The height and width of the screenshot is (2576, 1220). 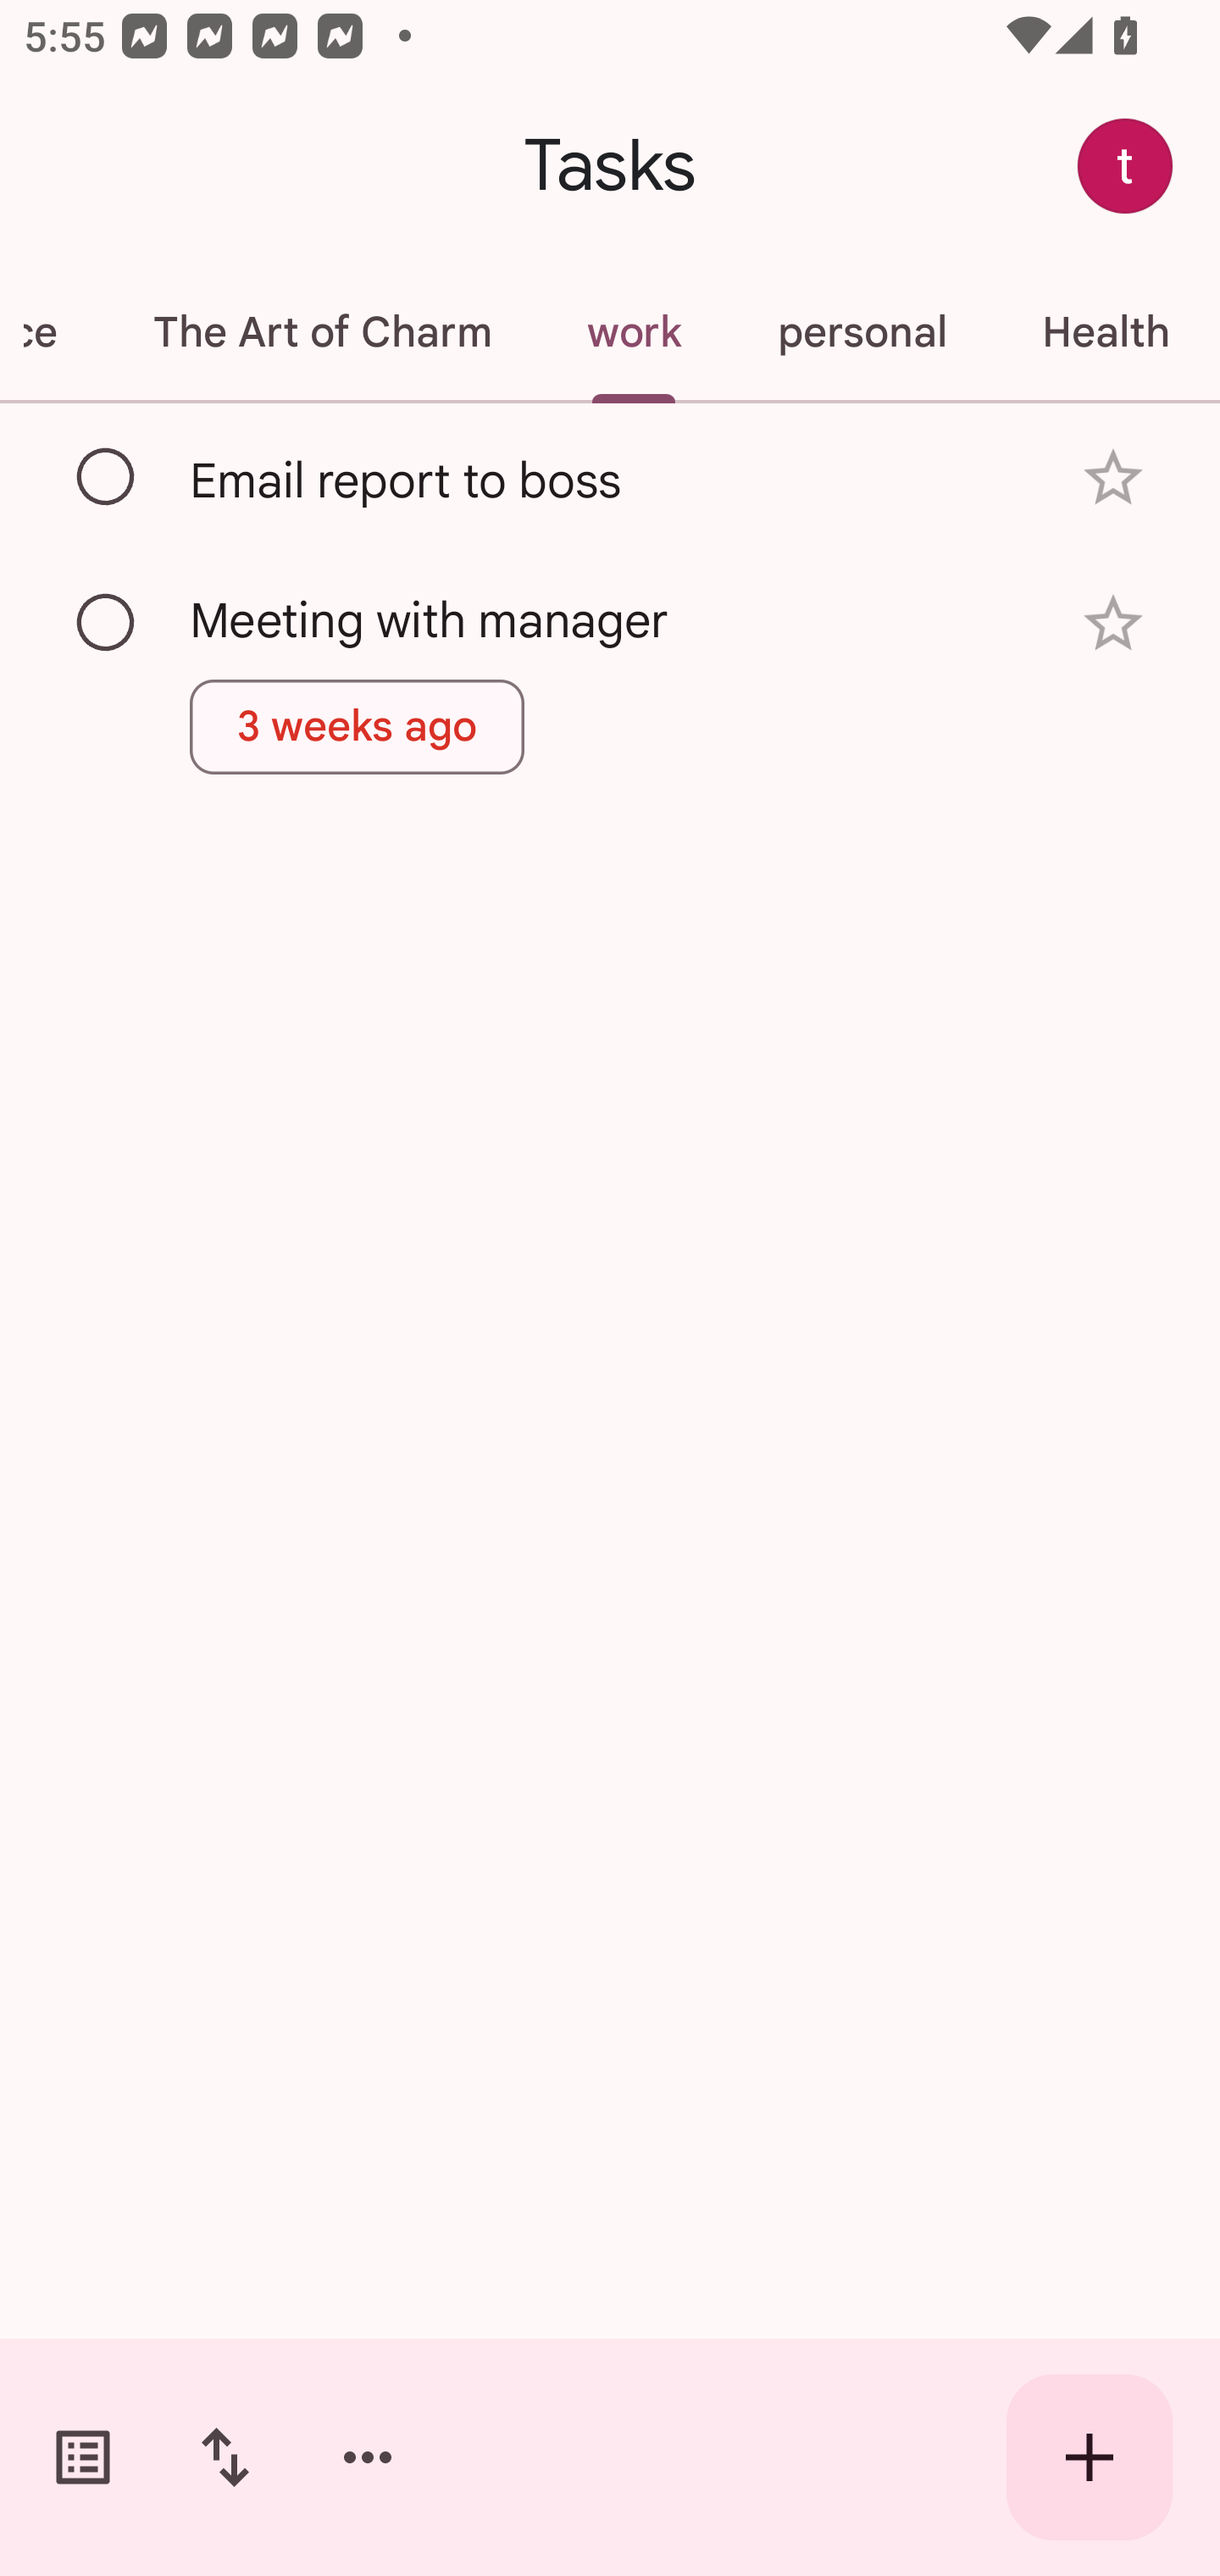 What do you see at coordinates (862, 332) in the screenshot?
I see `personal` at bounding box center [862, 332].